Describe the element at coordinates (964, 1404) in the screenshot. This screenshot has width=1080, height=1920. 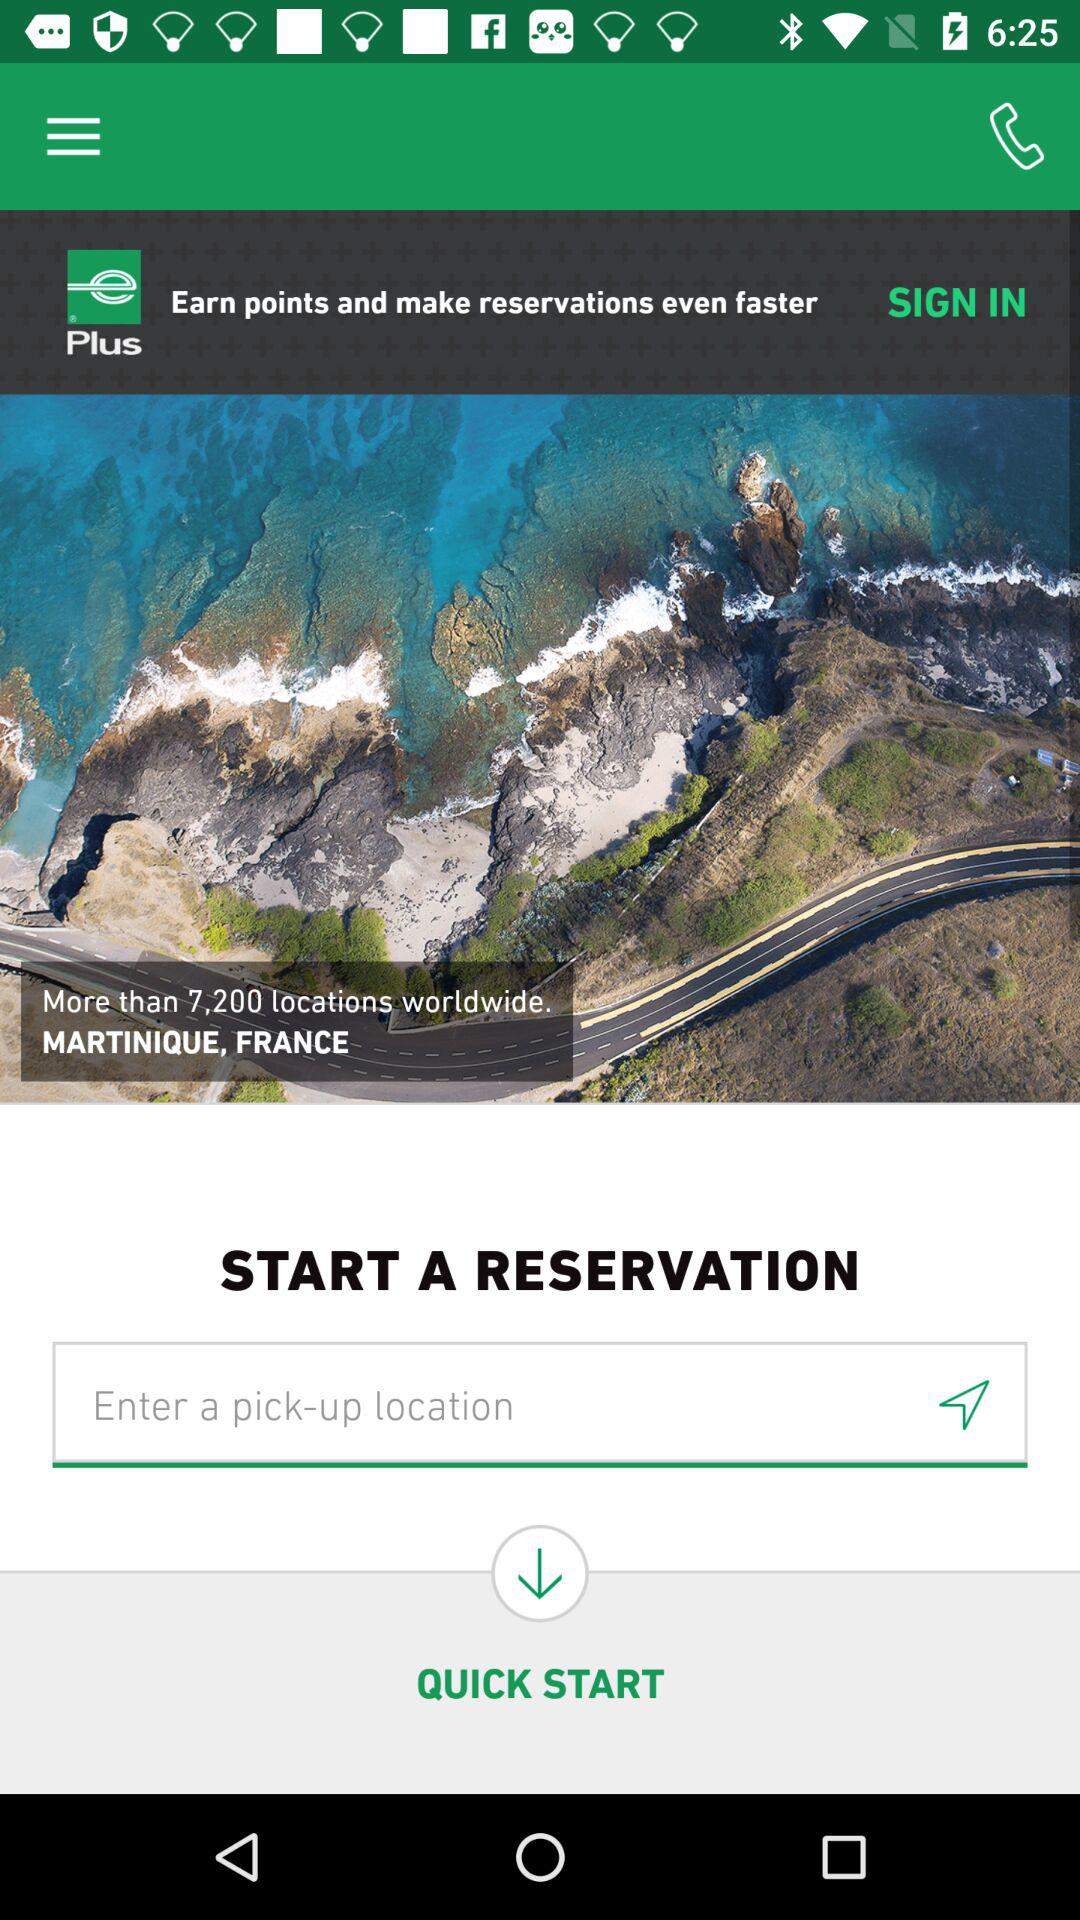
I see `current location` at that location.